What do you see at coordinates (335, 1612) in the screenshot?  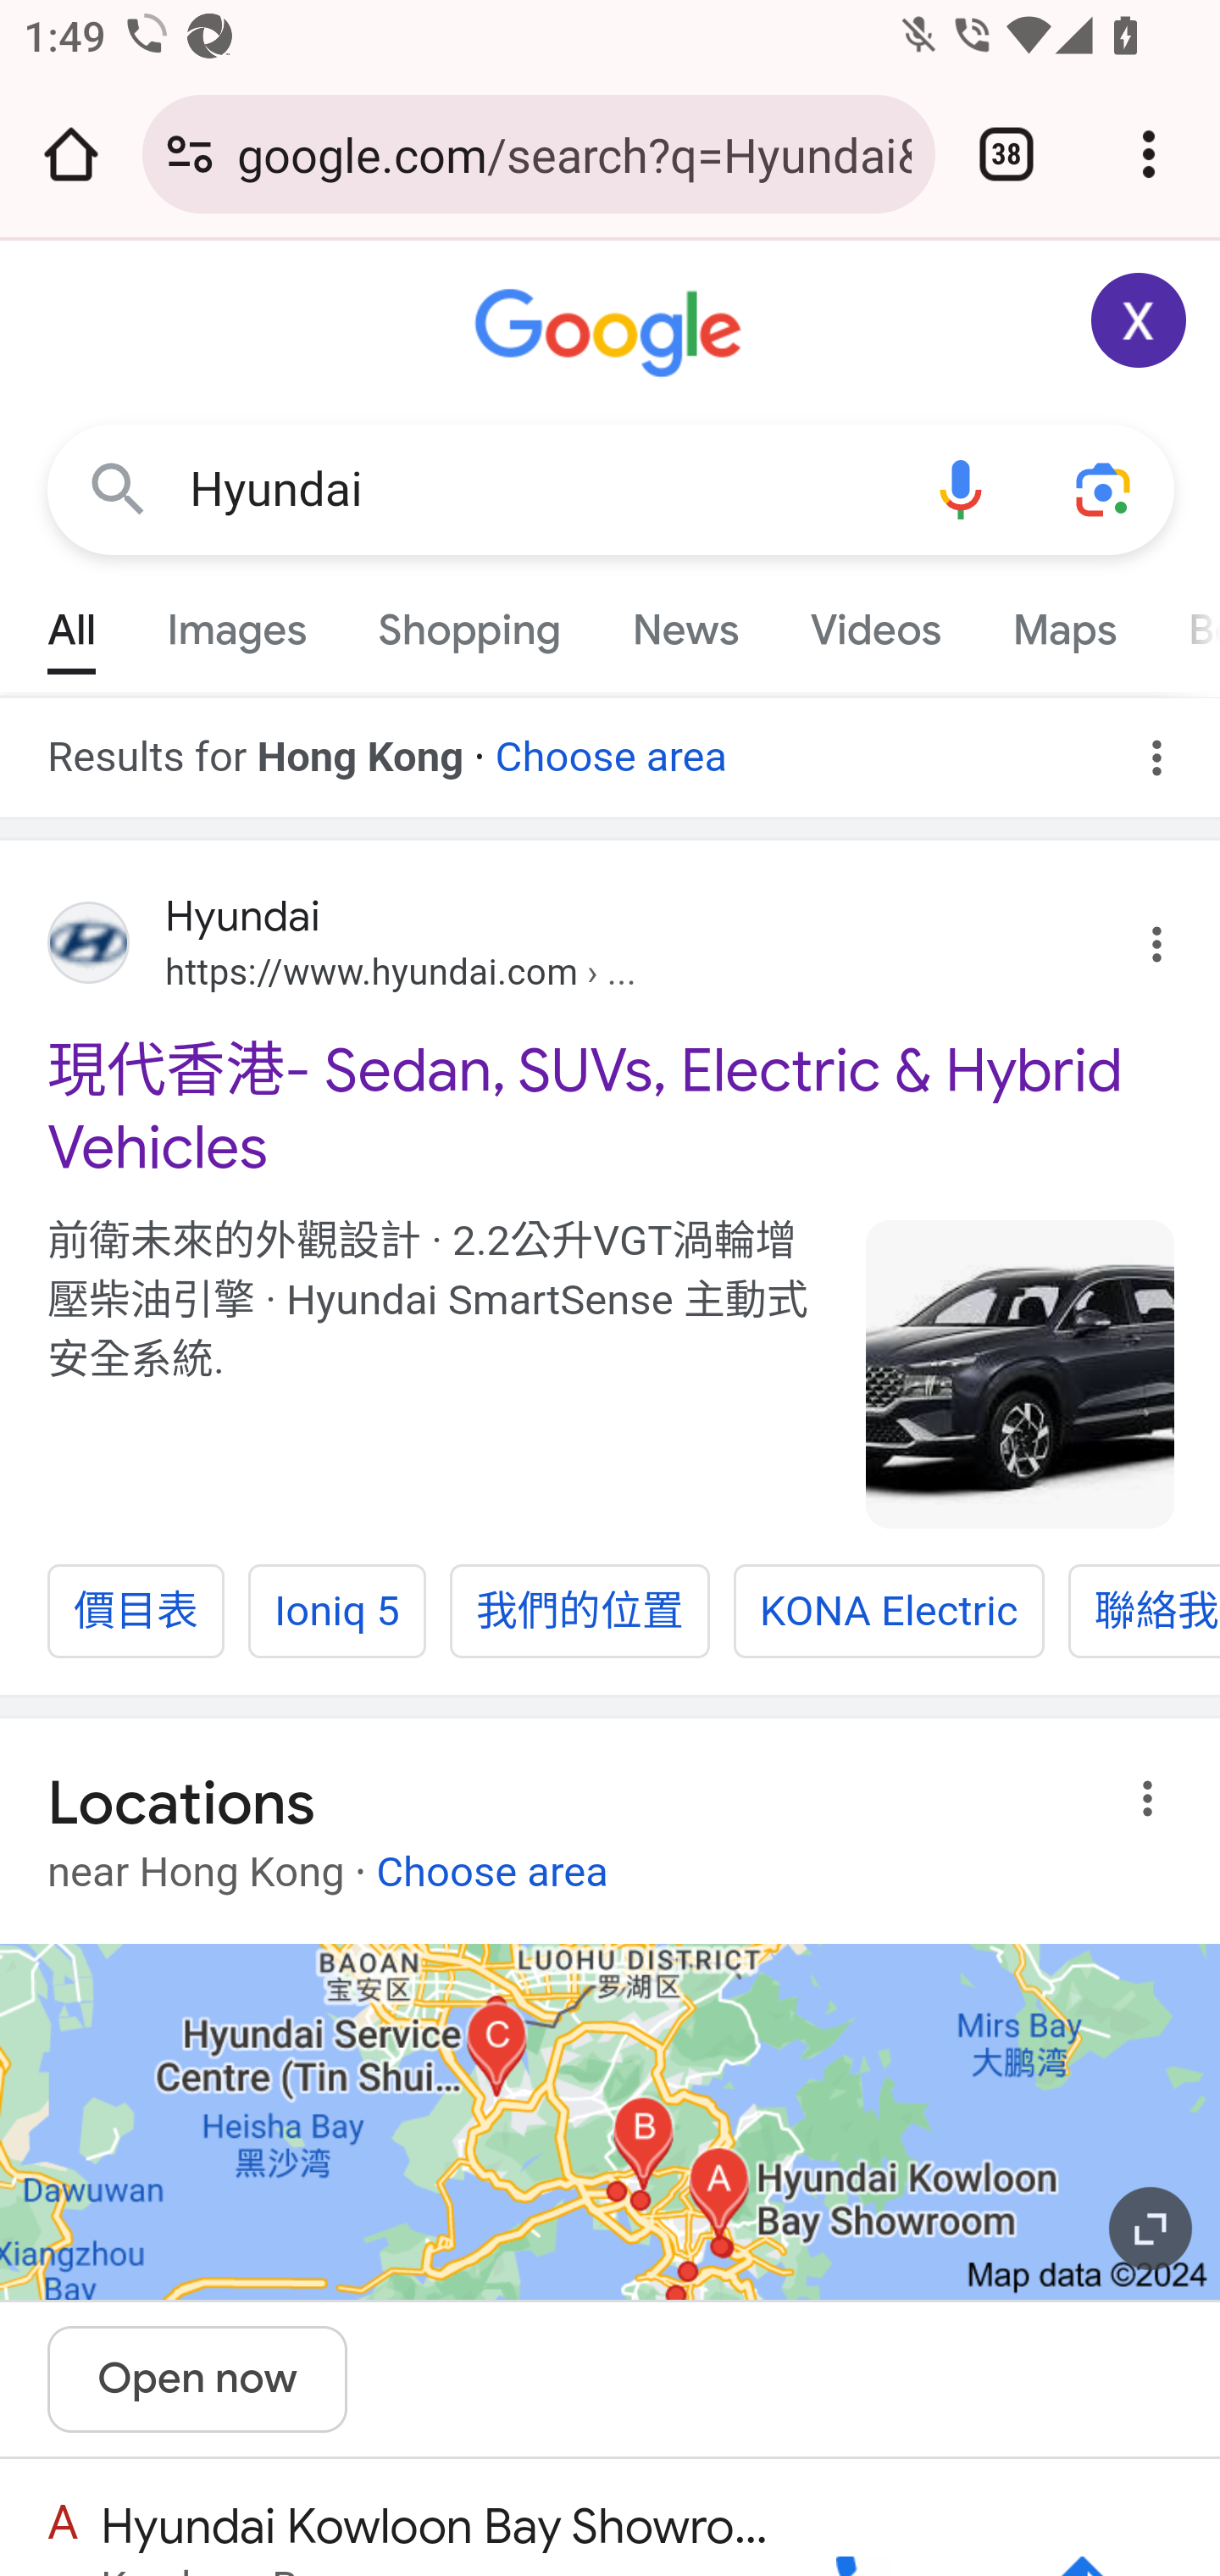 I see `Ioniq 5` at bounding box center [335, 1612].